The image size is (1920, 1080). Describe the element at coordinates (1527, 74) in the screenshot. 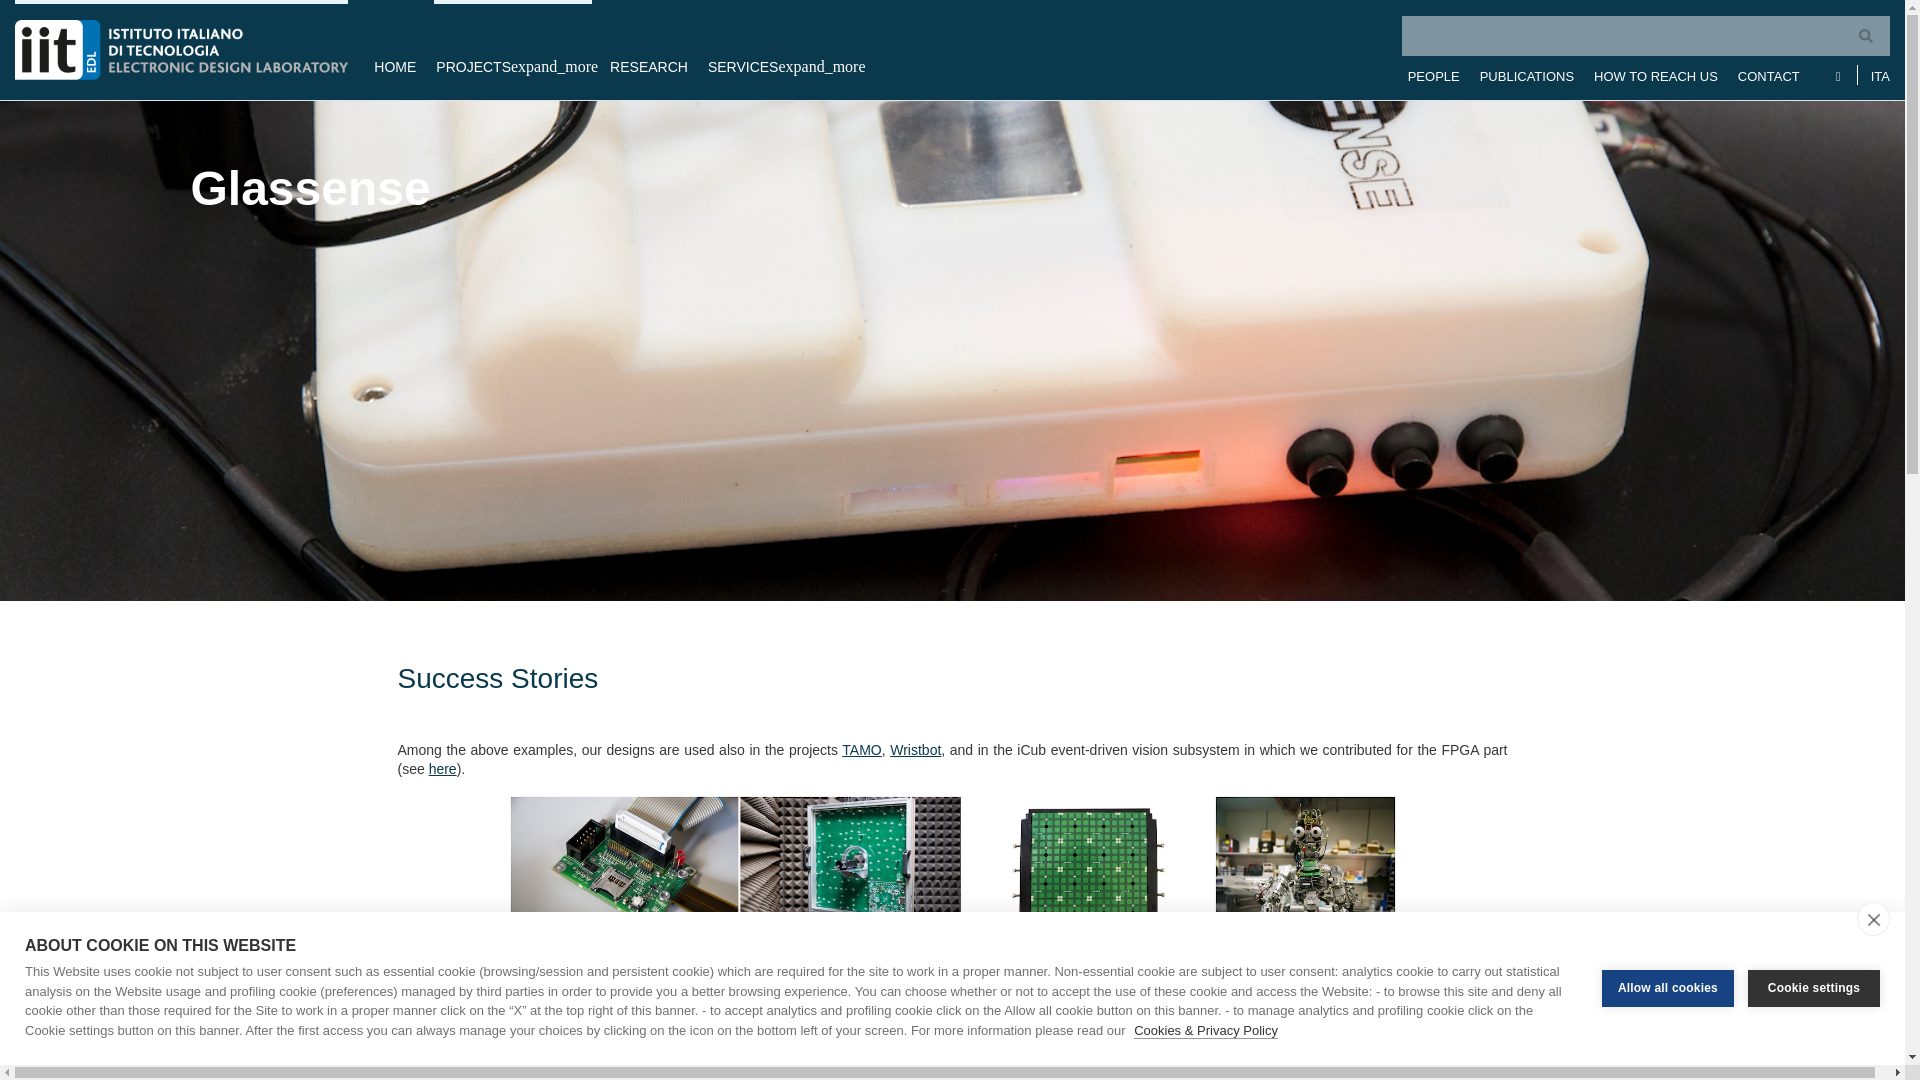

I see `PUBLICATIONS` at that location.